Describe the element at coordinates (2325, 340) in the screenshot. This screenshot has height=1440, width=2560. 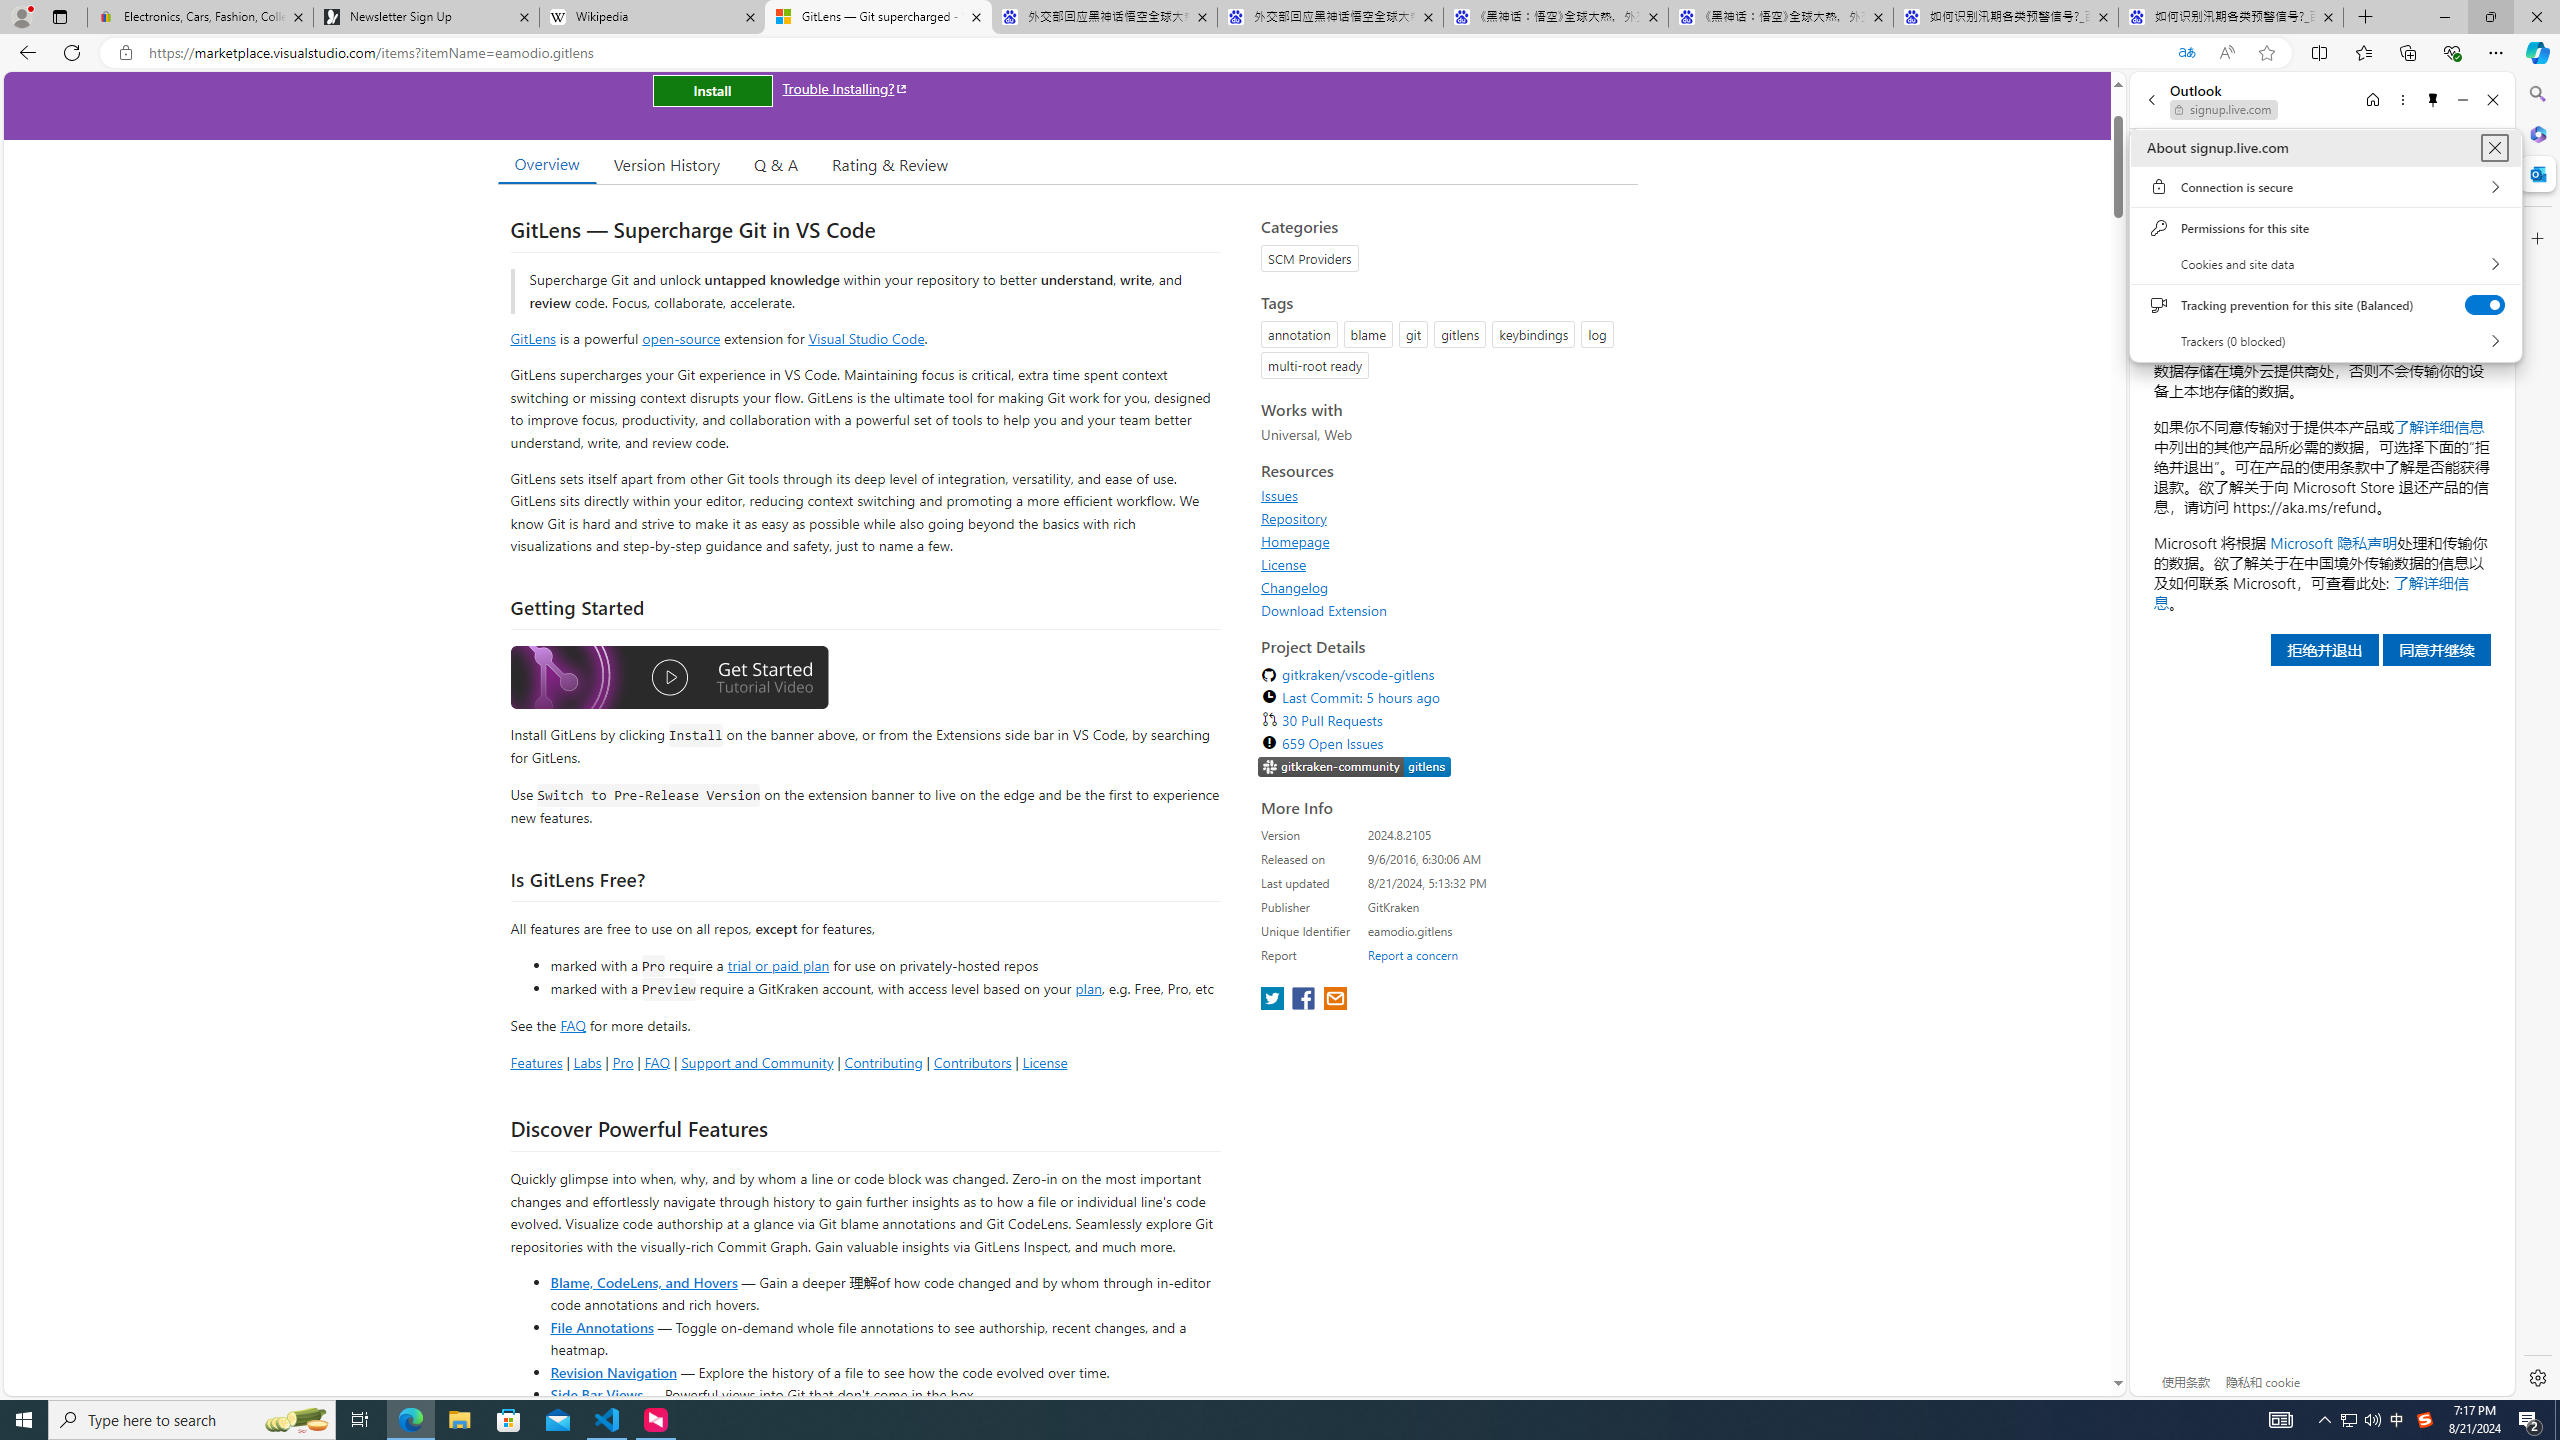
I see `Trackers (0 blocked)` at that location.